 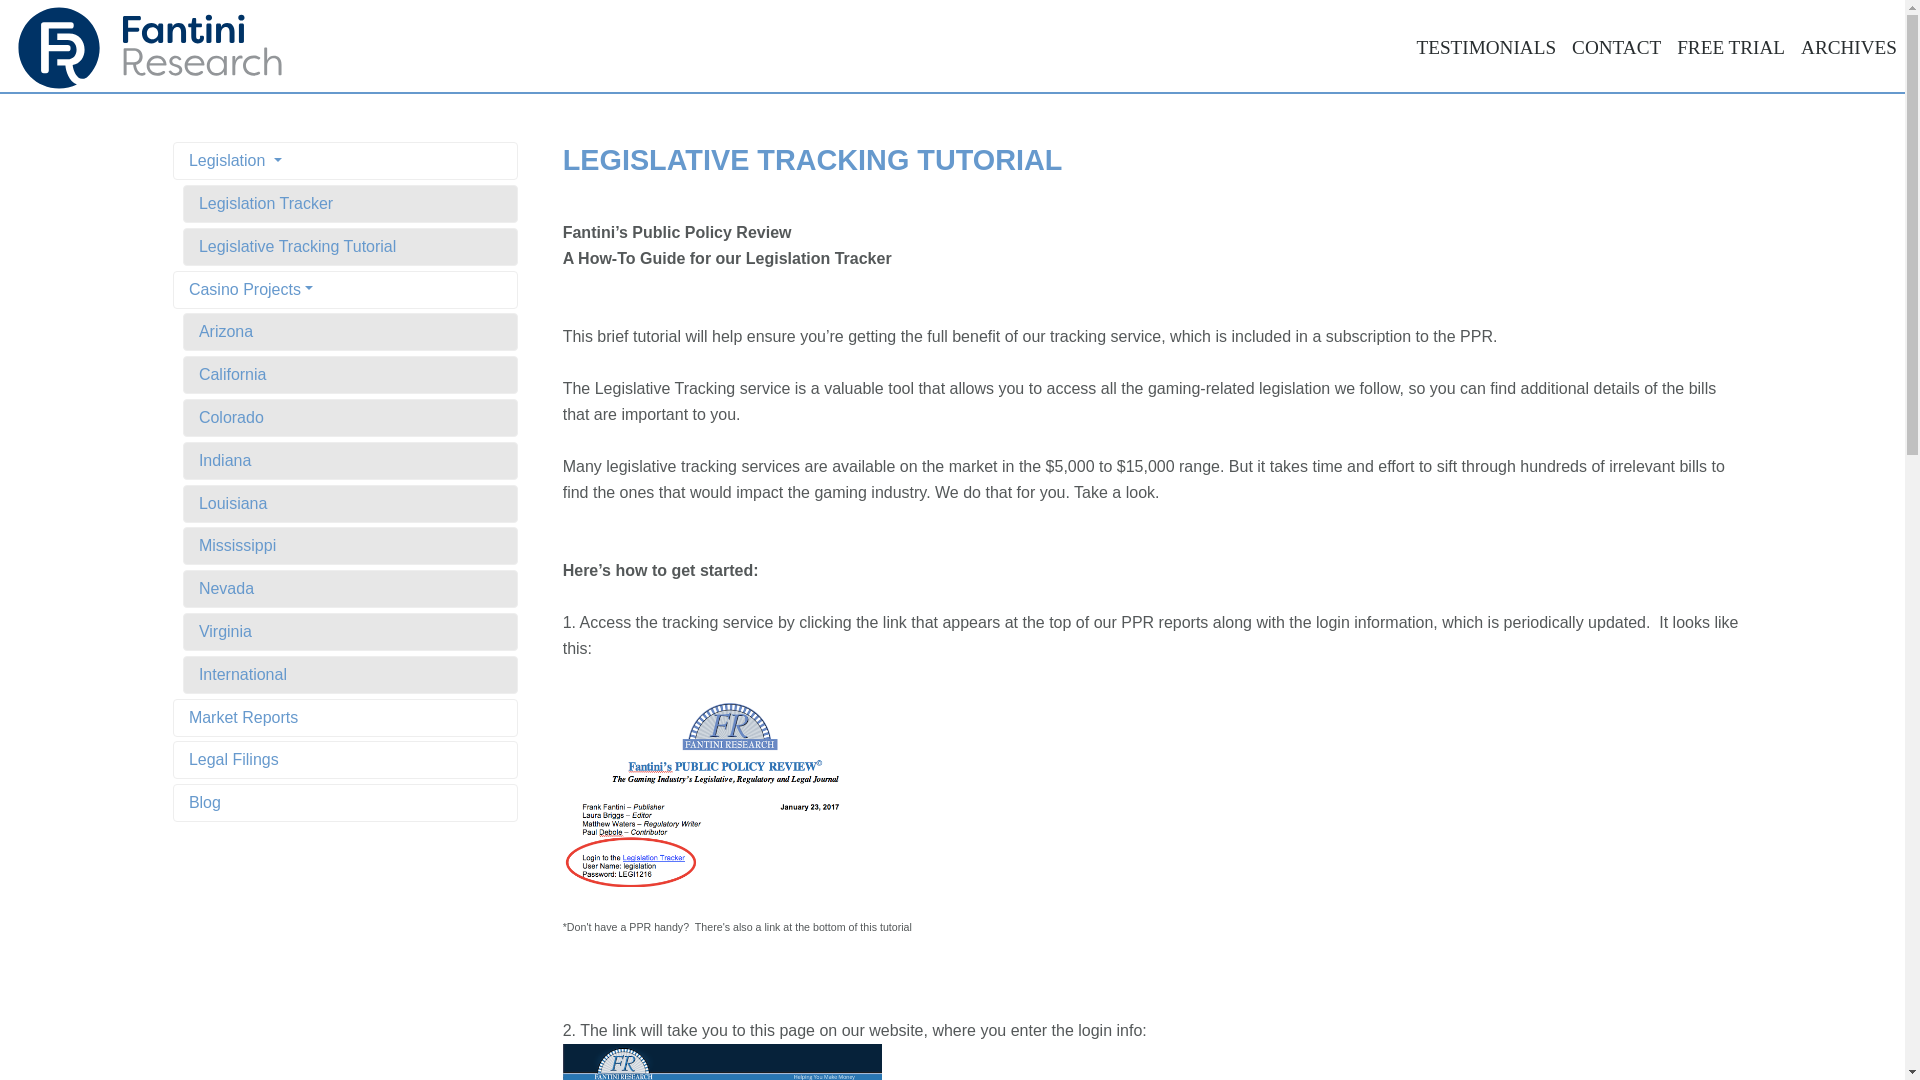 What do you see at coordinates (350, 546) in the screenshot?
I see `Mississippi` at bounding box center [350, 546].